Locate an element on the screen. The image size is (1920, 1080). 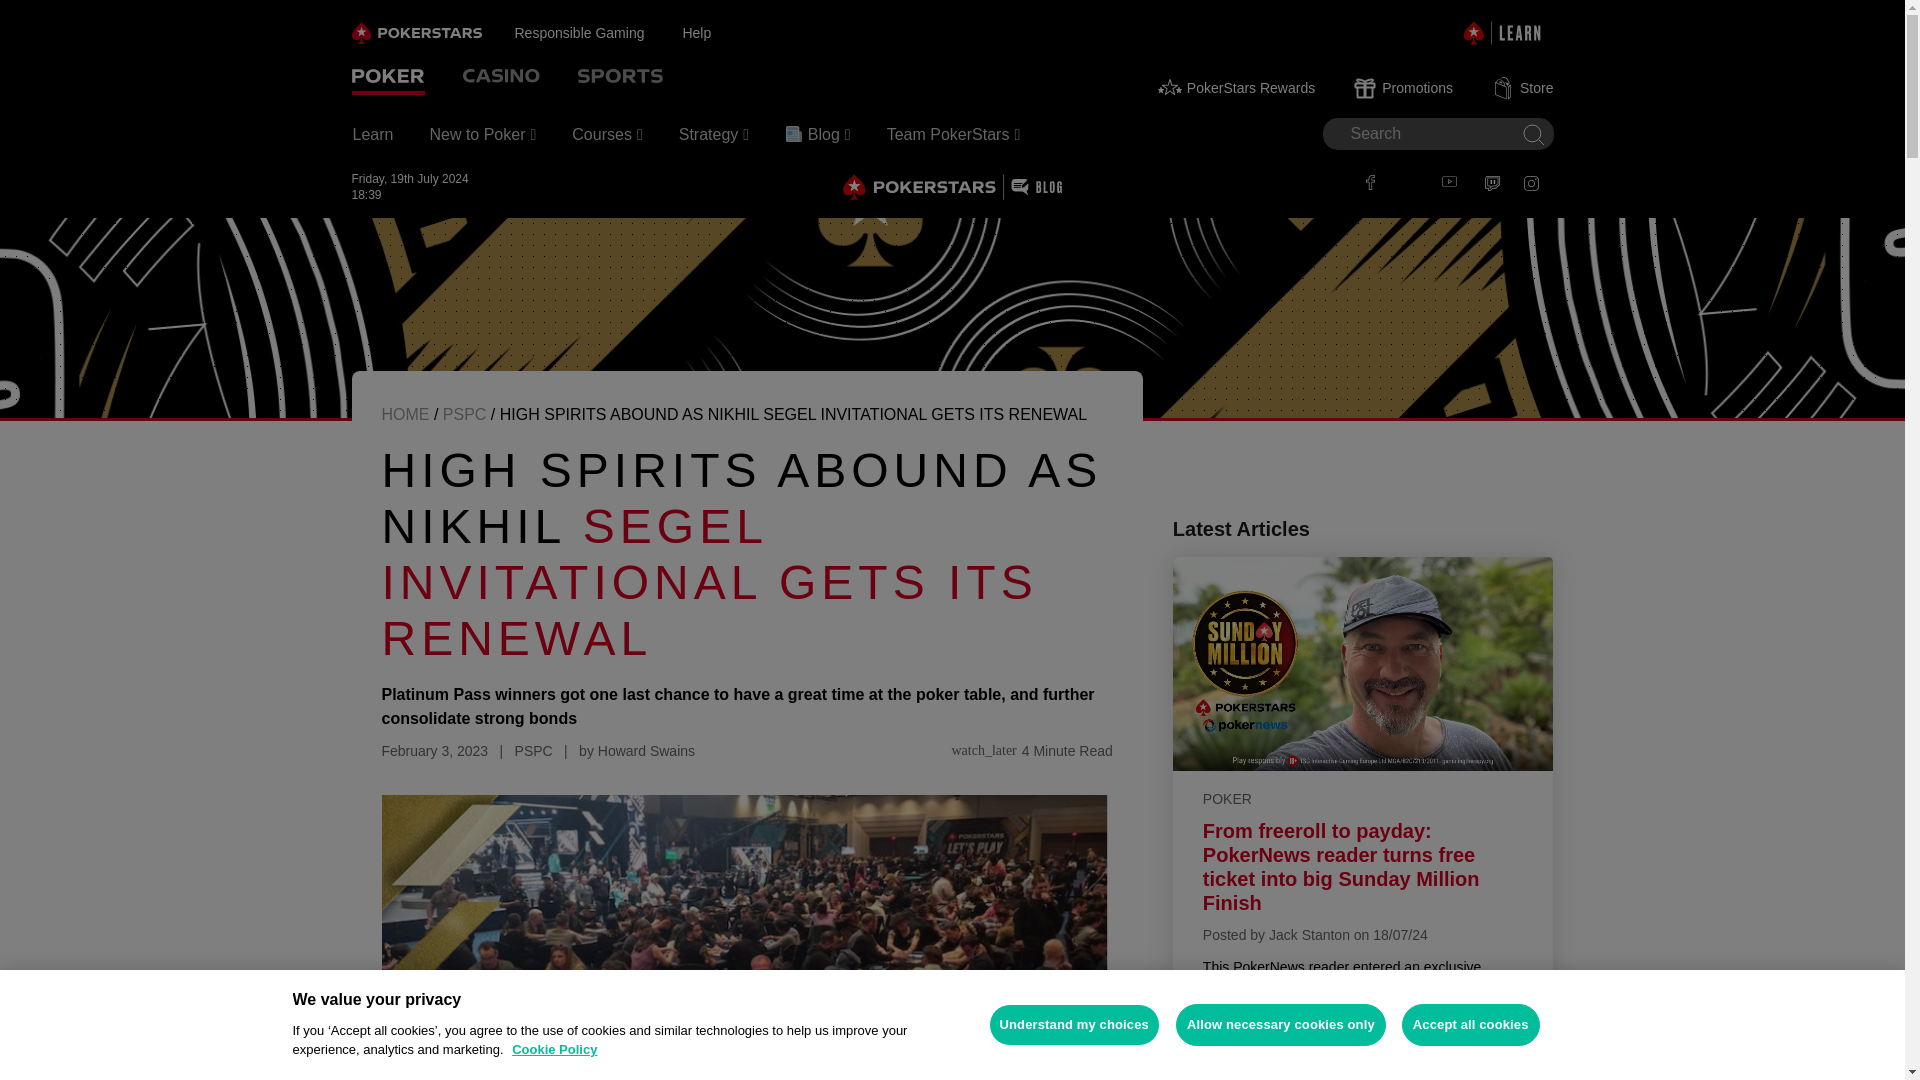
Casino is located at coordinates (500, 78).